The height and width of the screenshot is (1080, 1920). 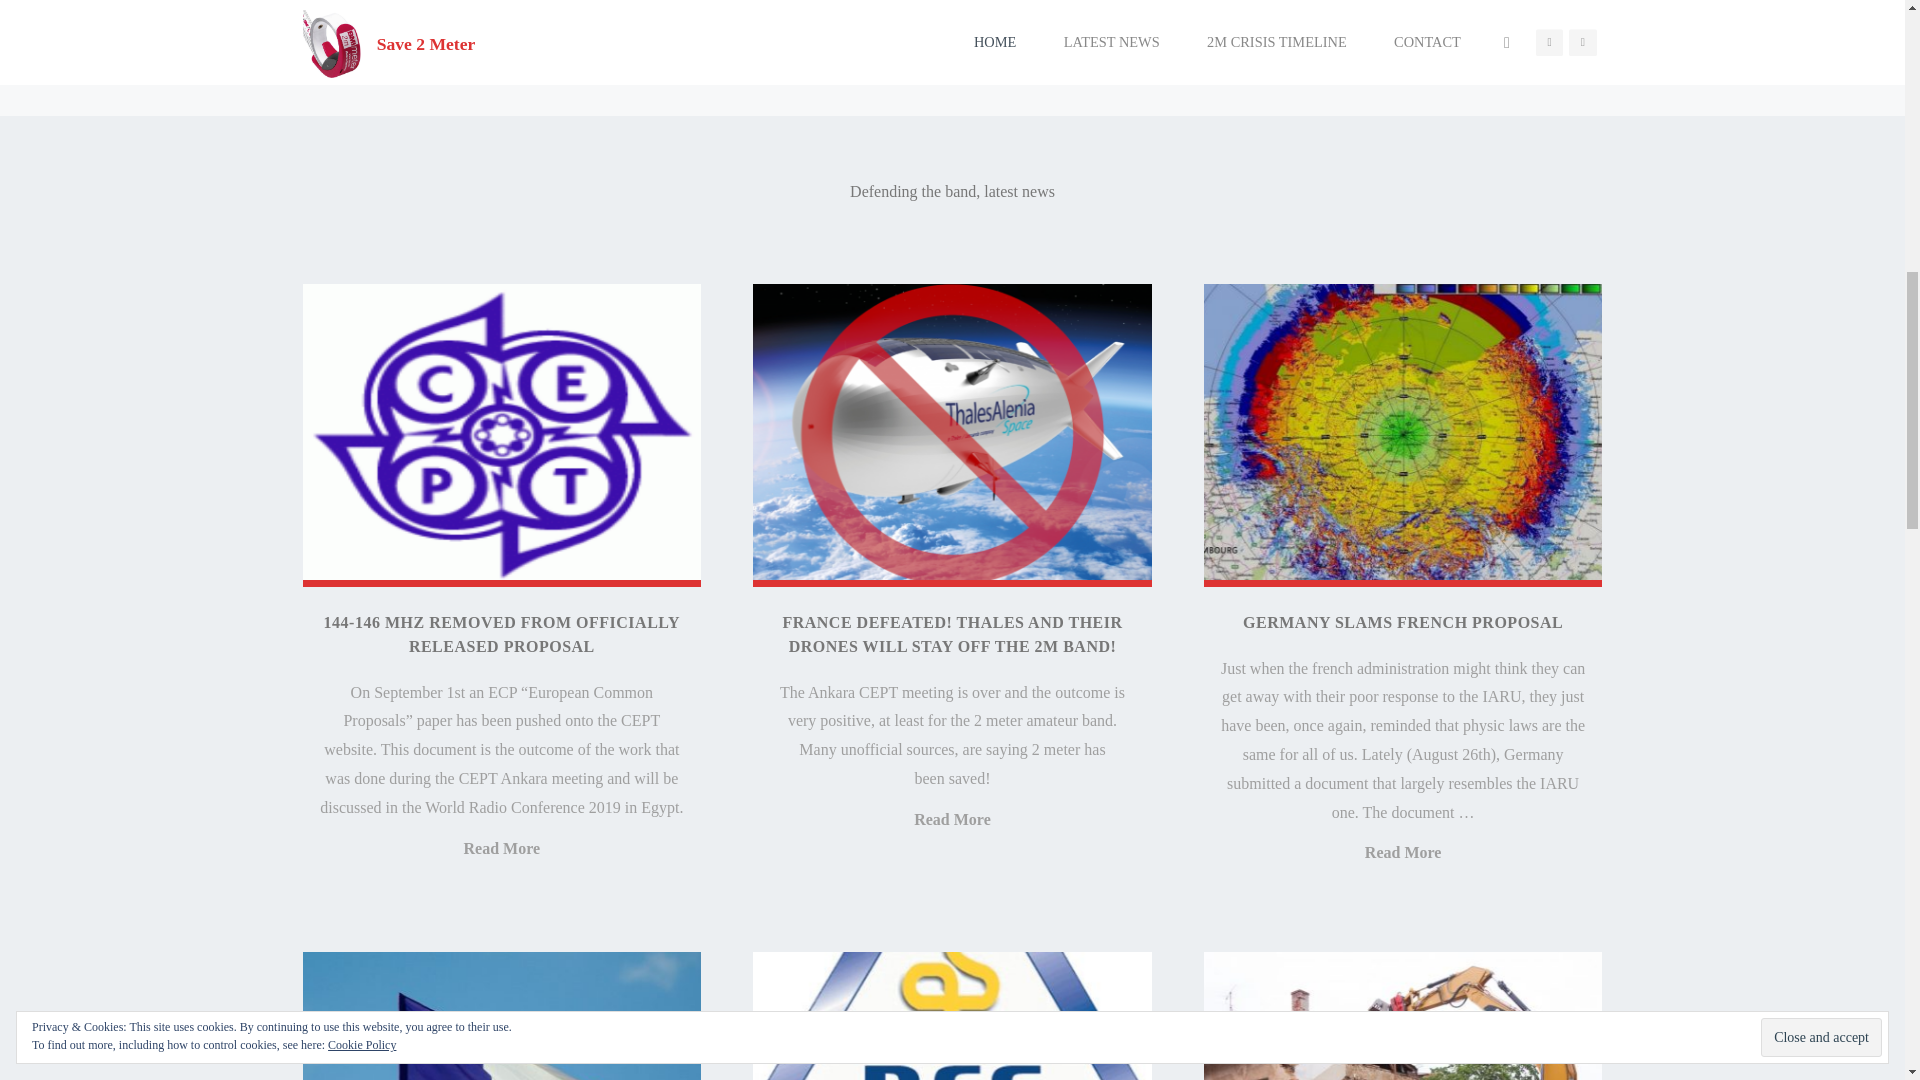 I want to click on Click to share on LinkedIn, so click(x=548, y=22).